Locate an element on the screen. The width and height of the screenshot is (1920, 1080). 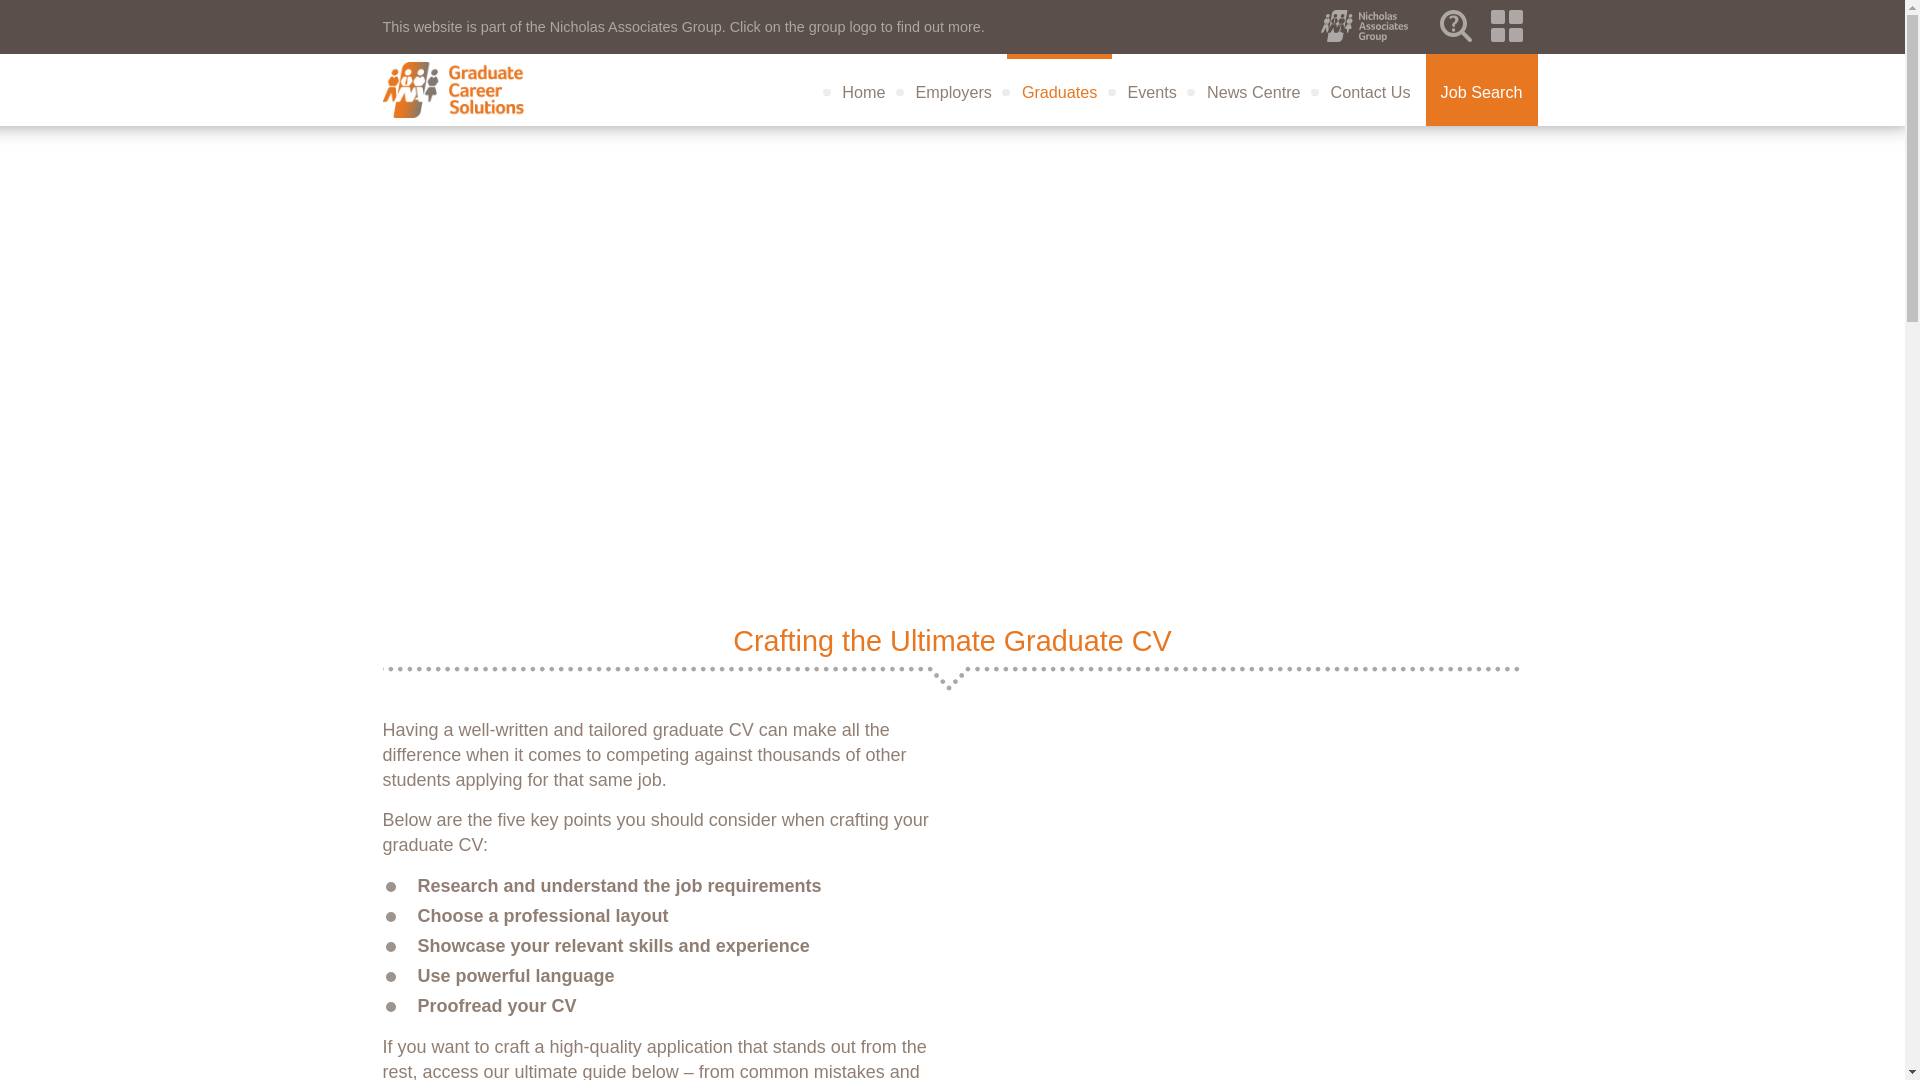
Nichoas Associates Group is located at coordinates (1370, 26).